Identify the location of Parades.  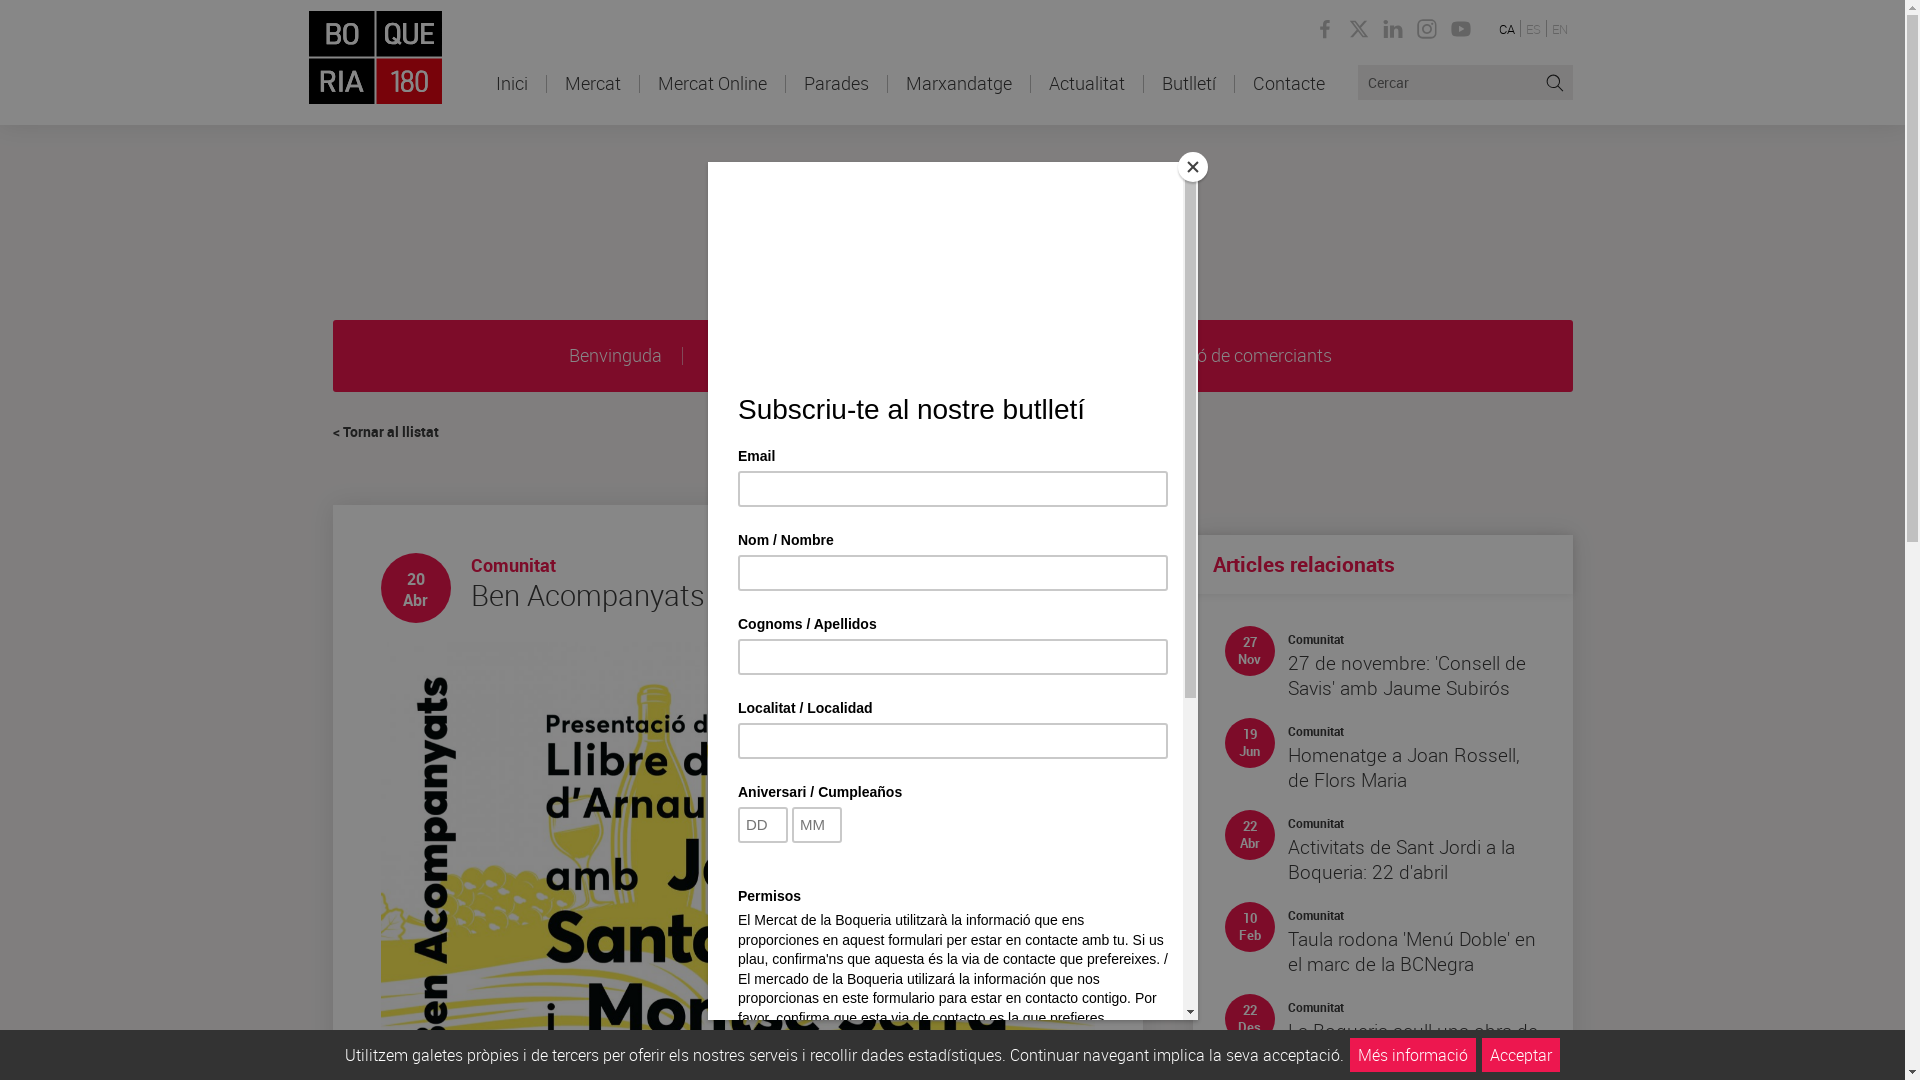
(836, 100).